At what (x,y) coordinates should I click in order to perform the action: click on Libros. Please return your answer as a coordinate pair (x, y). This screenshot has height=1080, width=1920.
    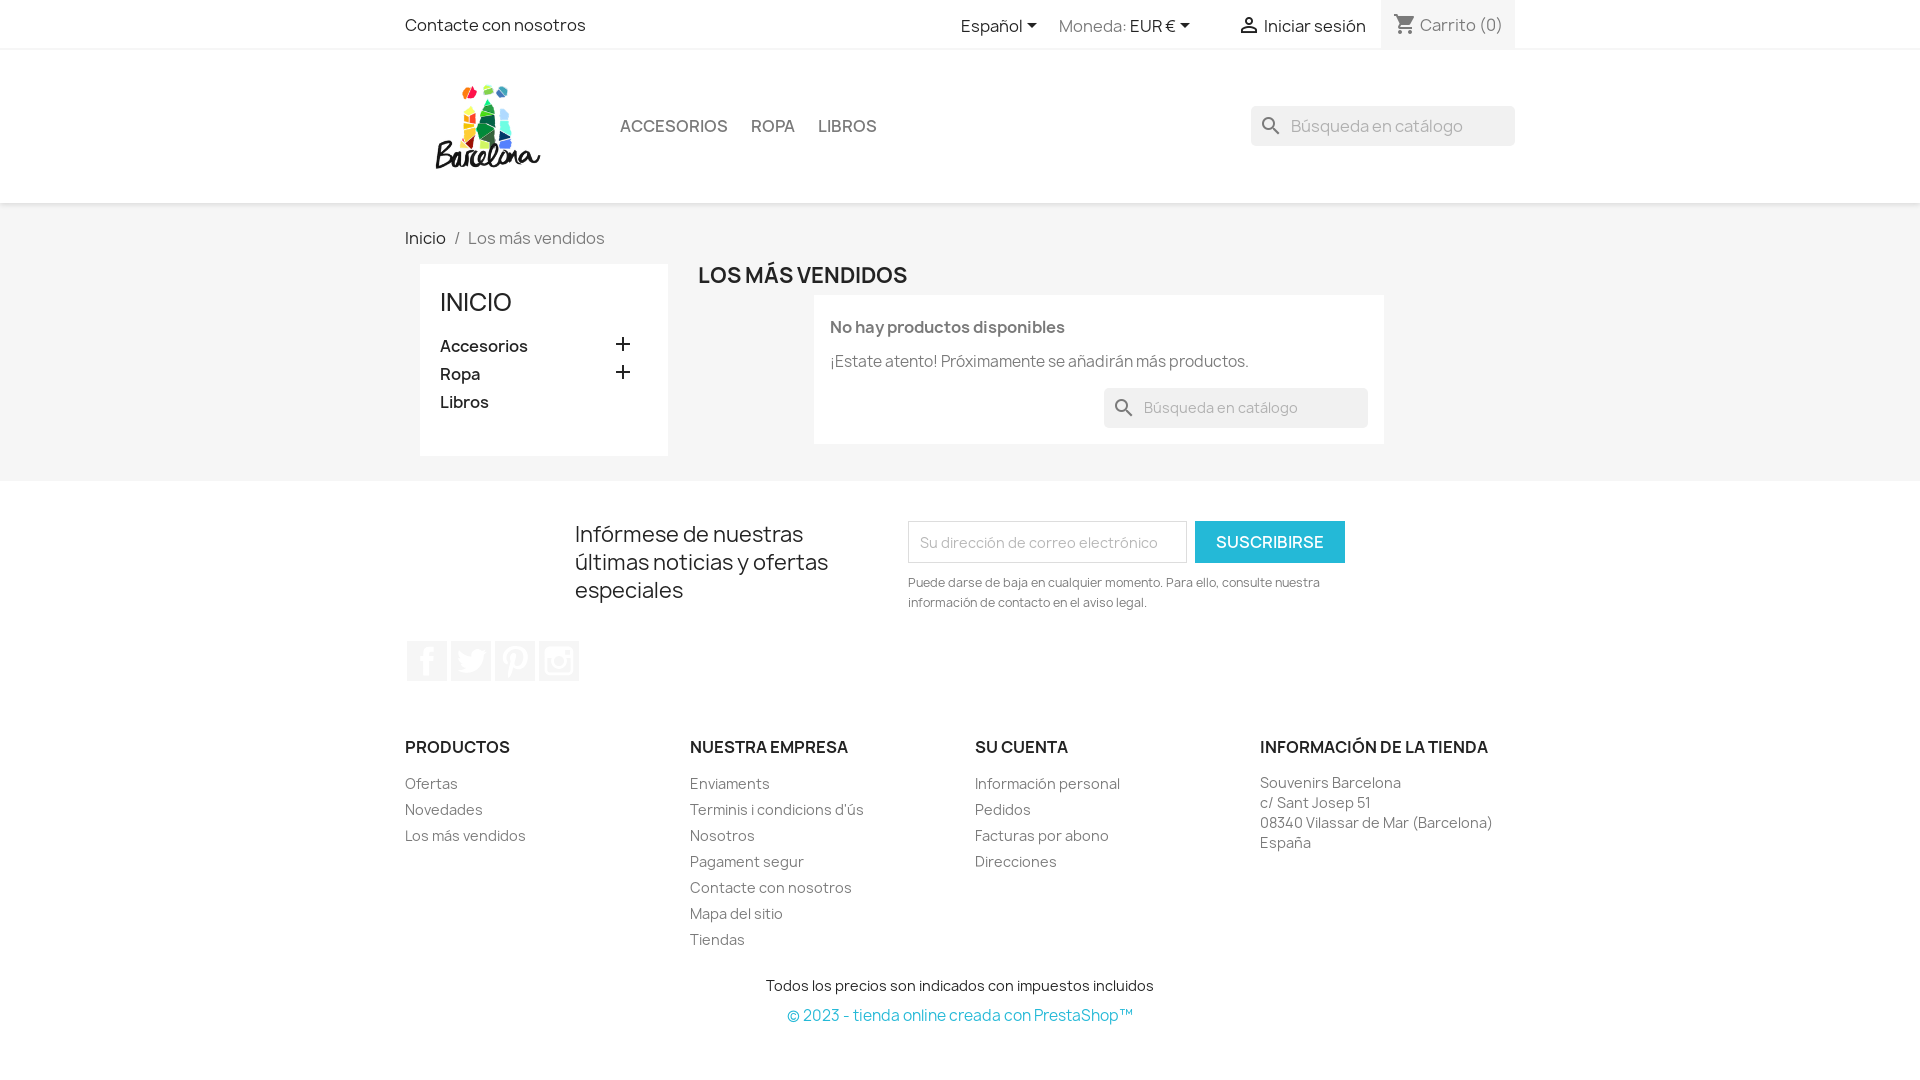
    Looking at the image, I should click on (544, 404).